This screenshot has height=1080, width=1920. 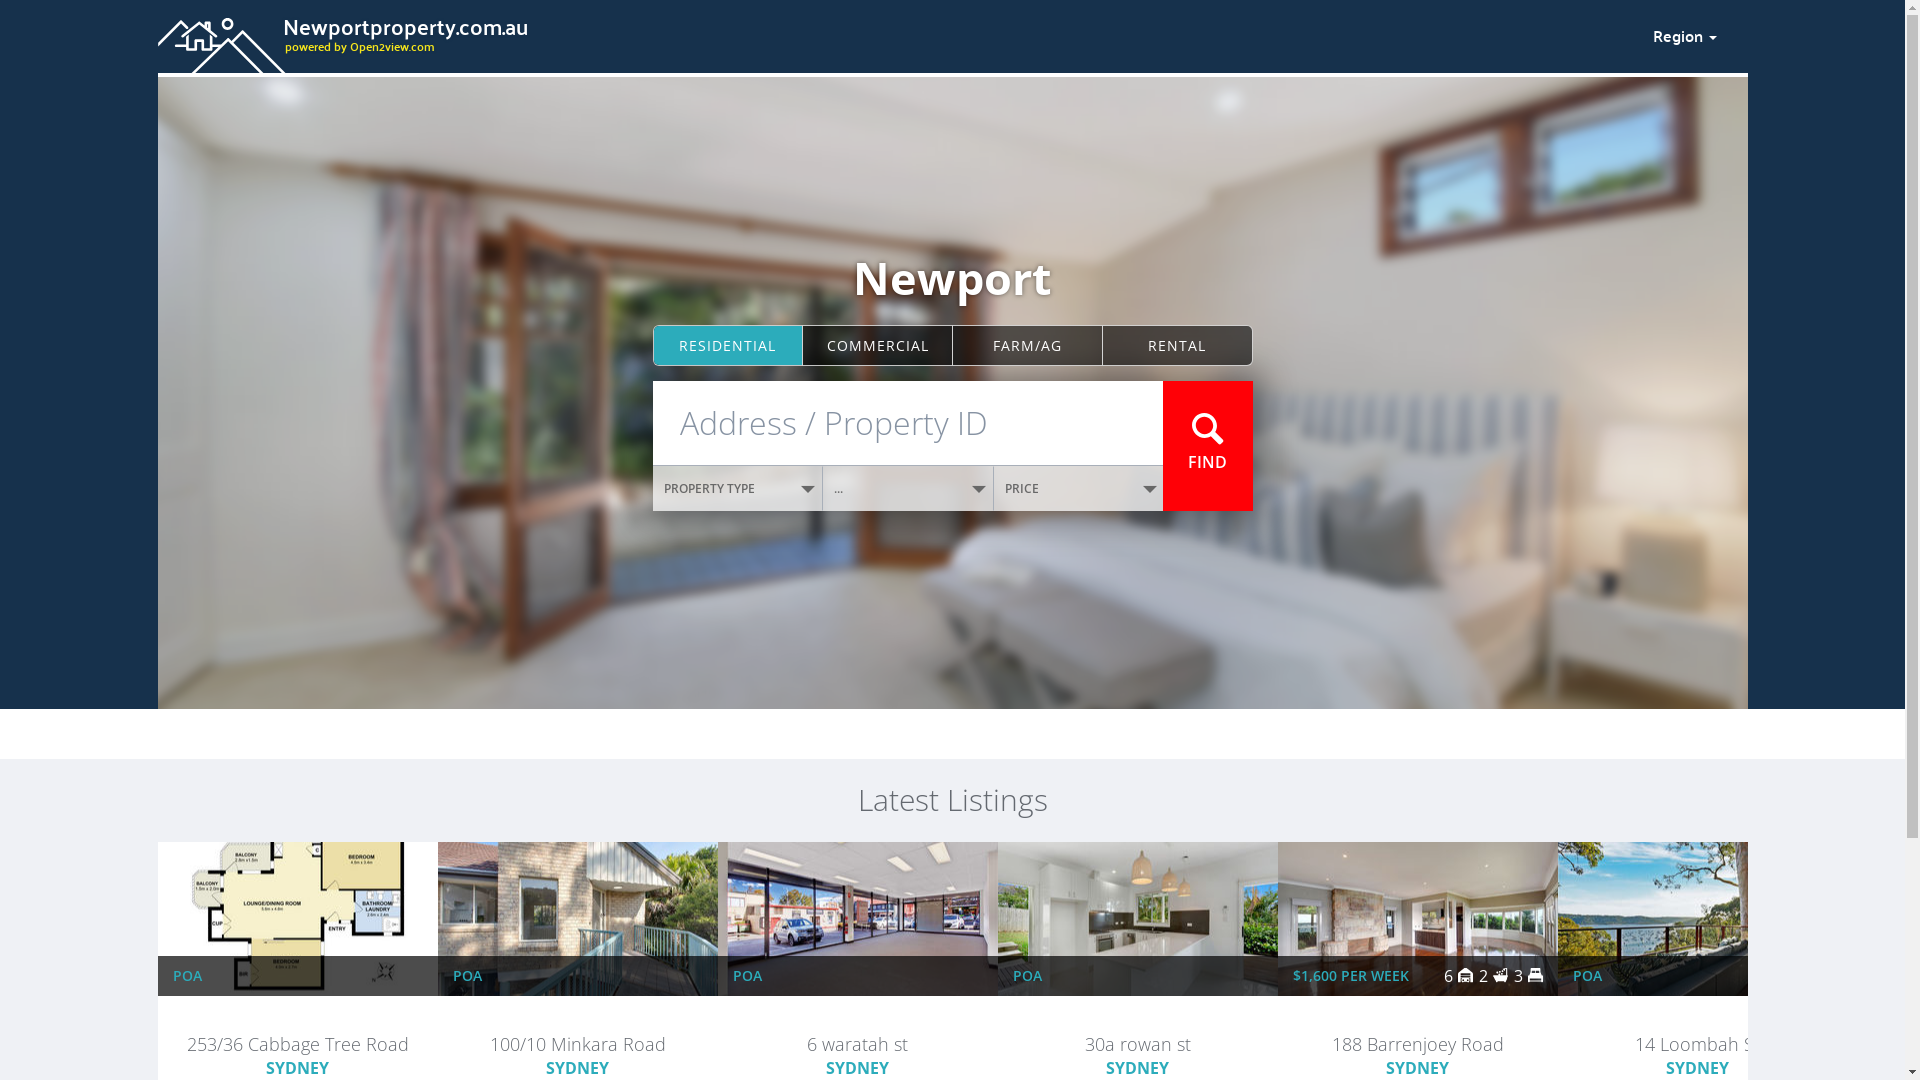 What do you see at coordinates (1417, 1022) in the screenshot?
I see `Property #473069` at bounding box center [1417, 1022].